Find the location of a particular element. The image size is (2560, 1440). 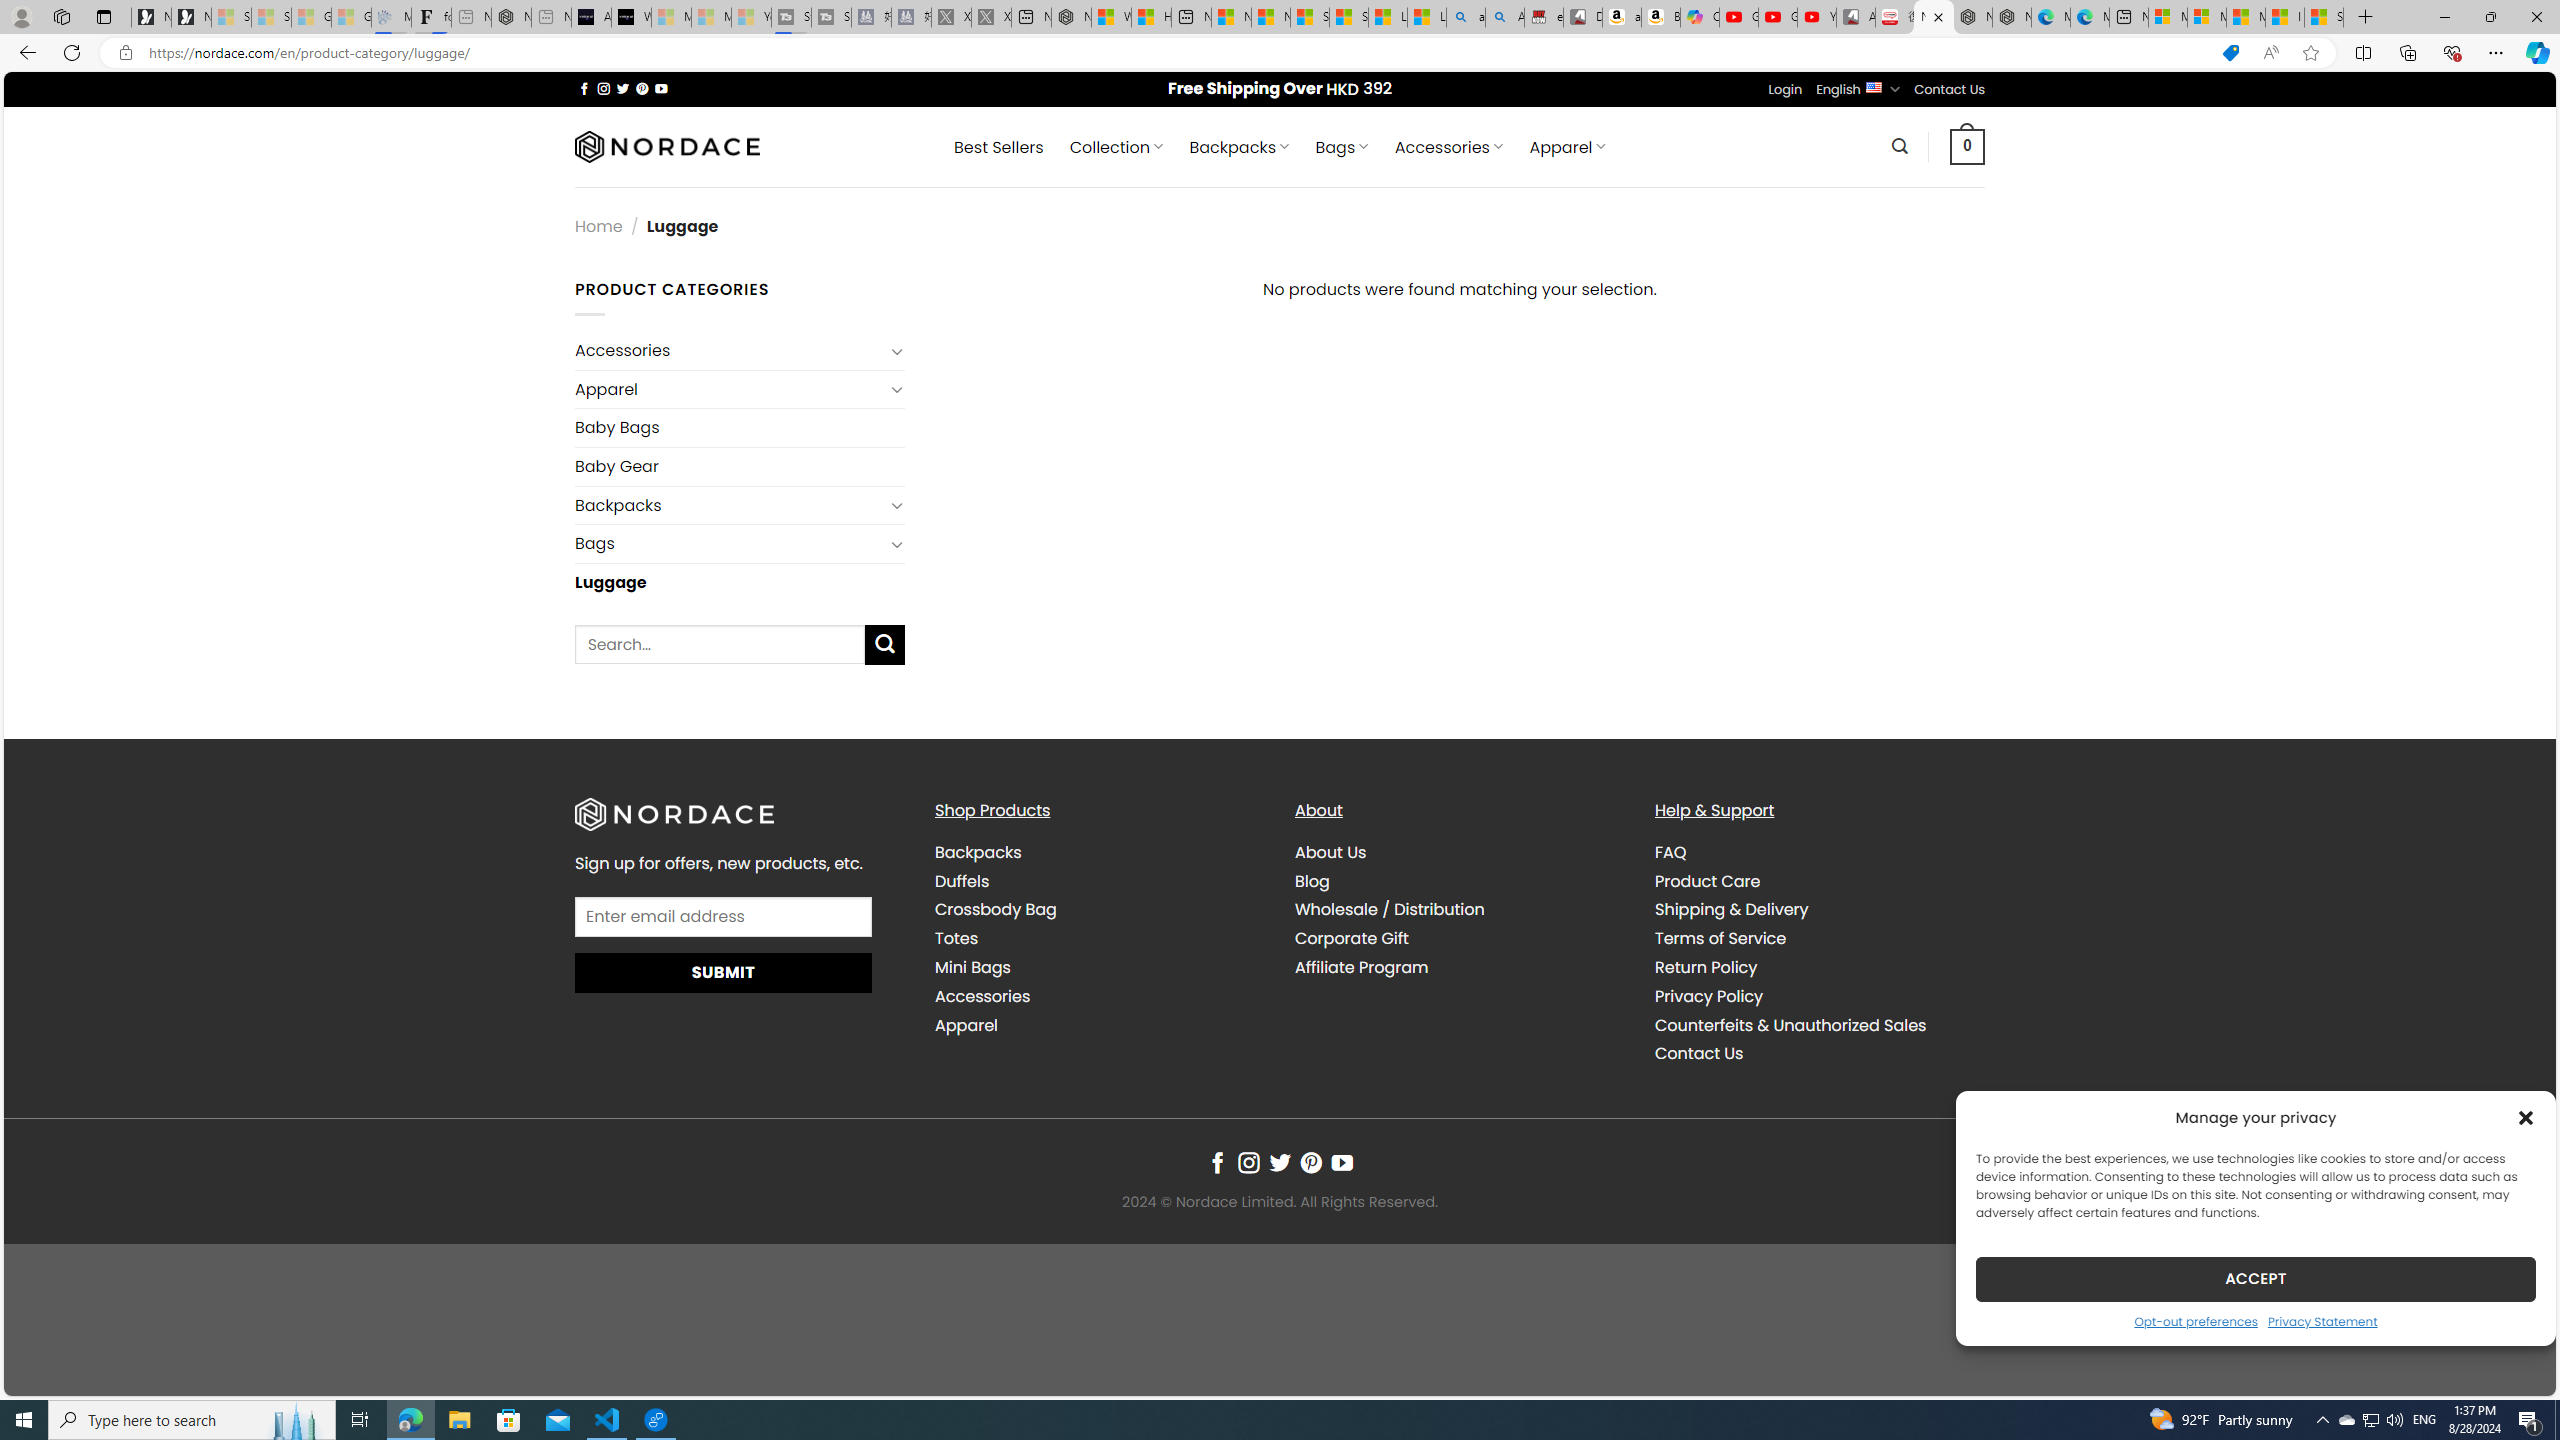

Bags is located at coordinates (730, 544).